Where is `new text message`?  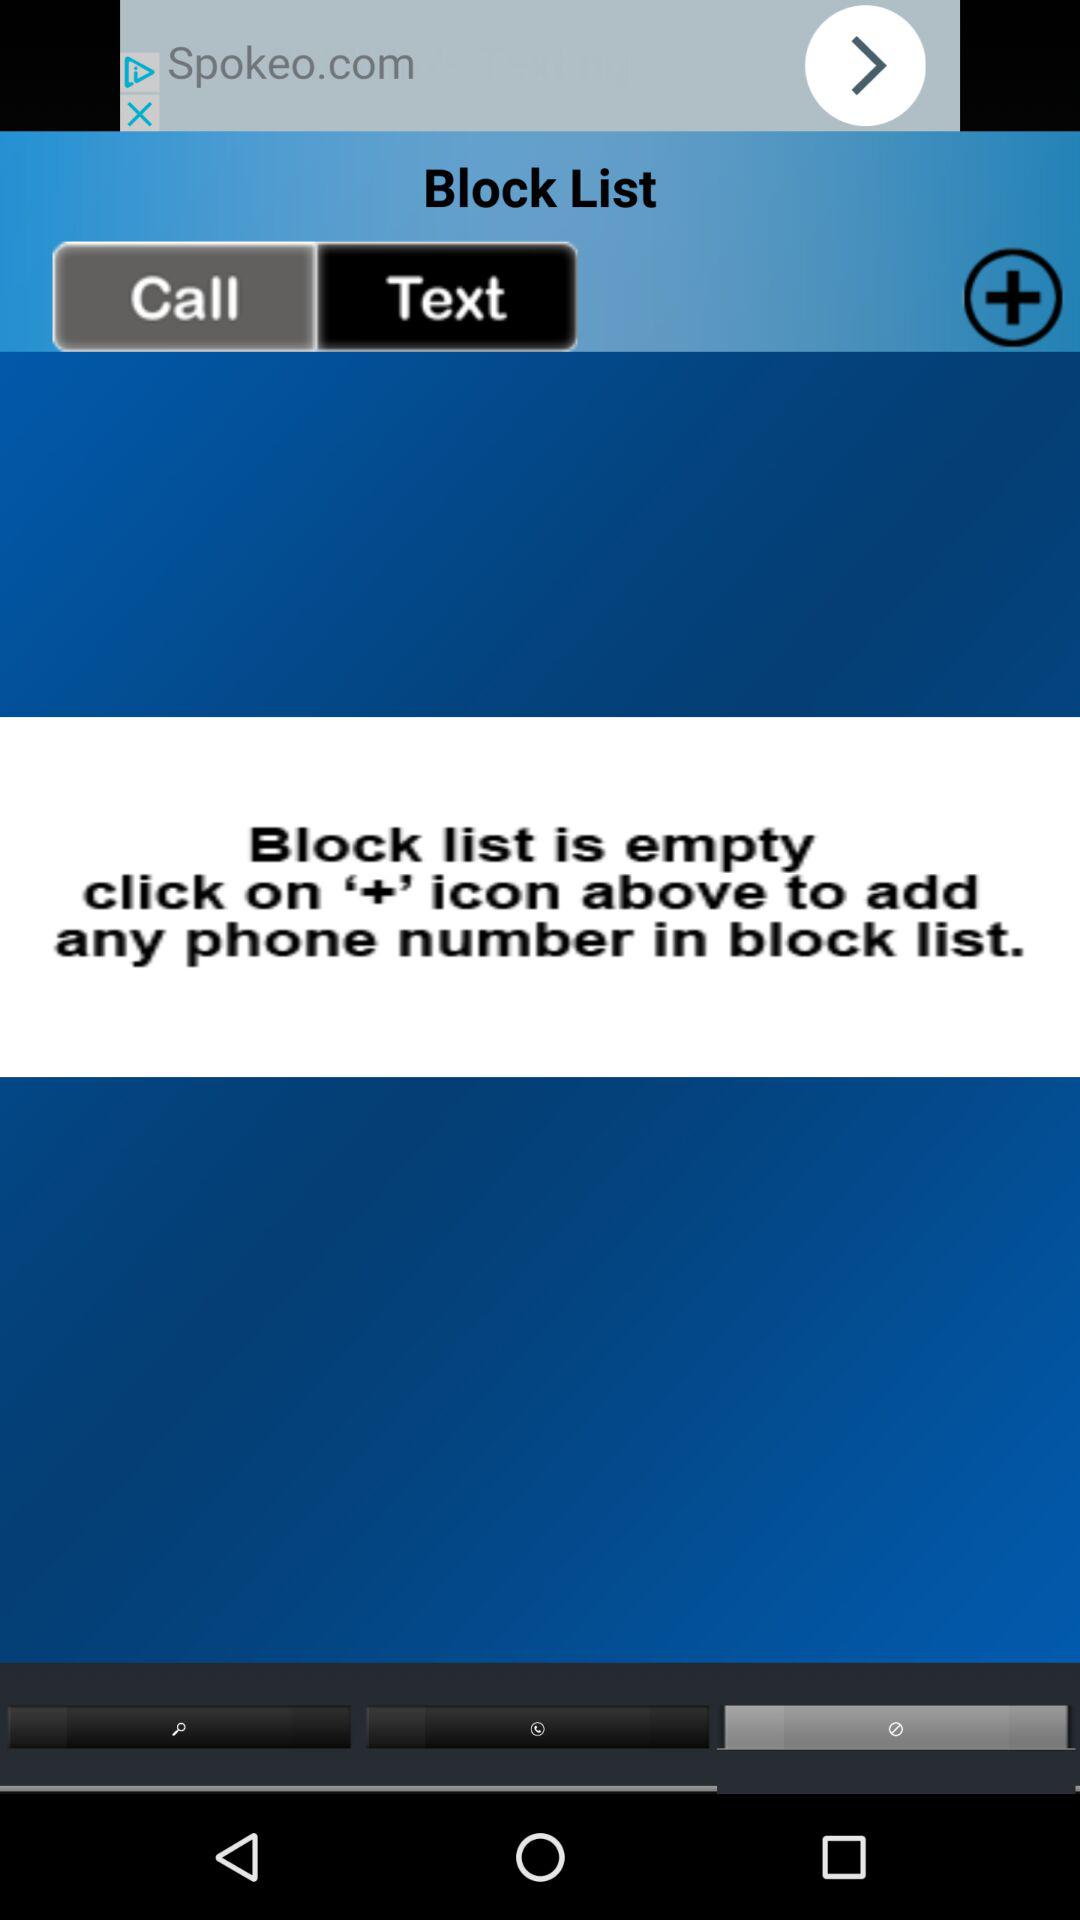 new text message is located at coordinates (446, 296).